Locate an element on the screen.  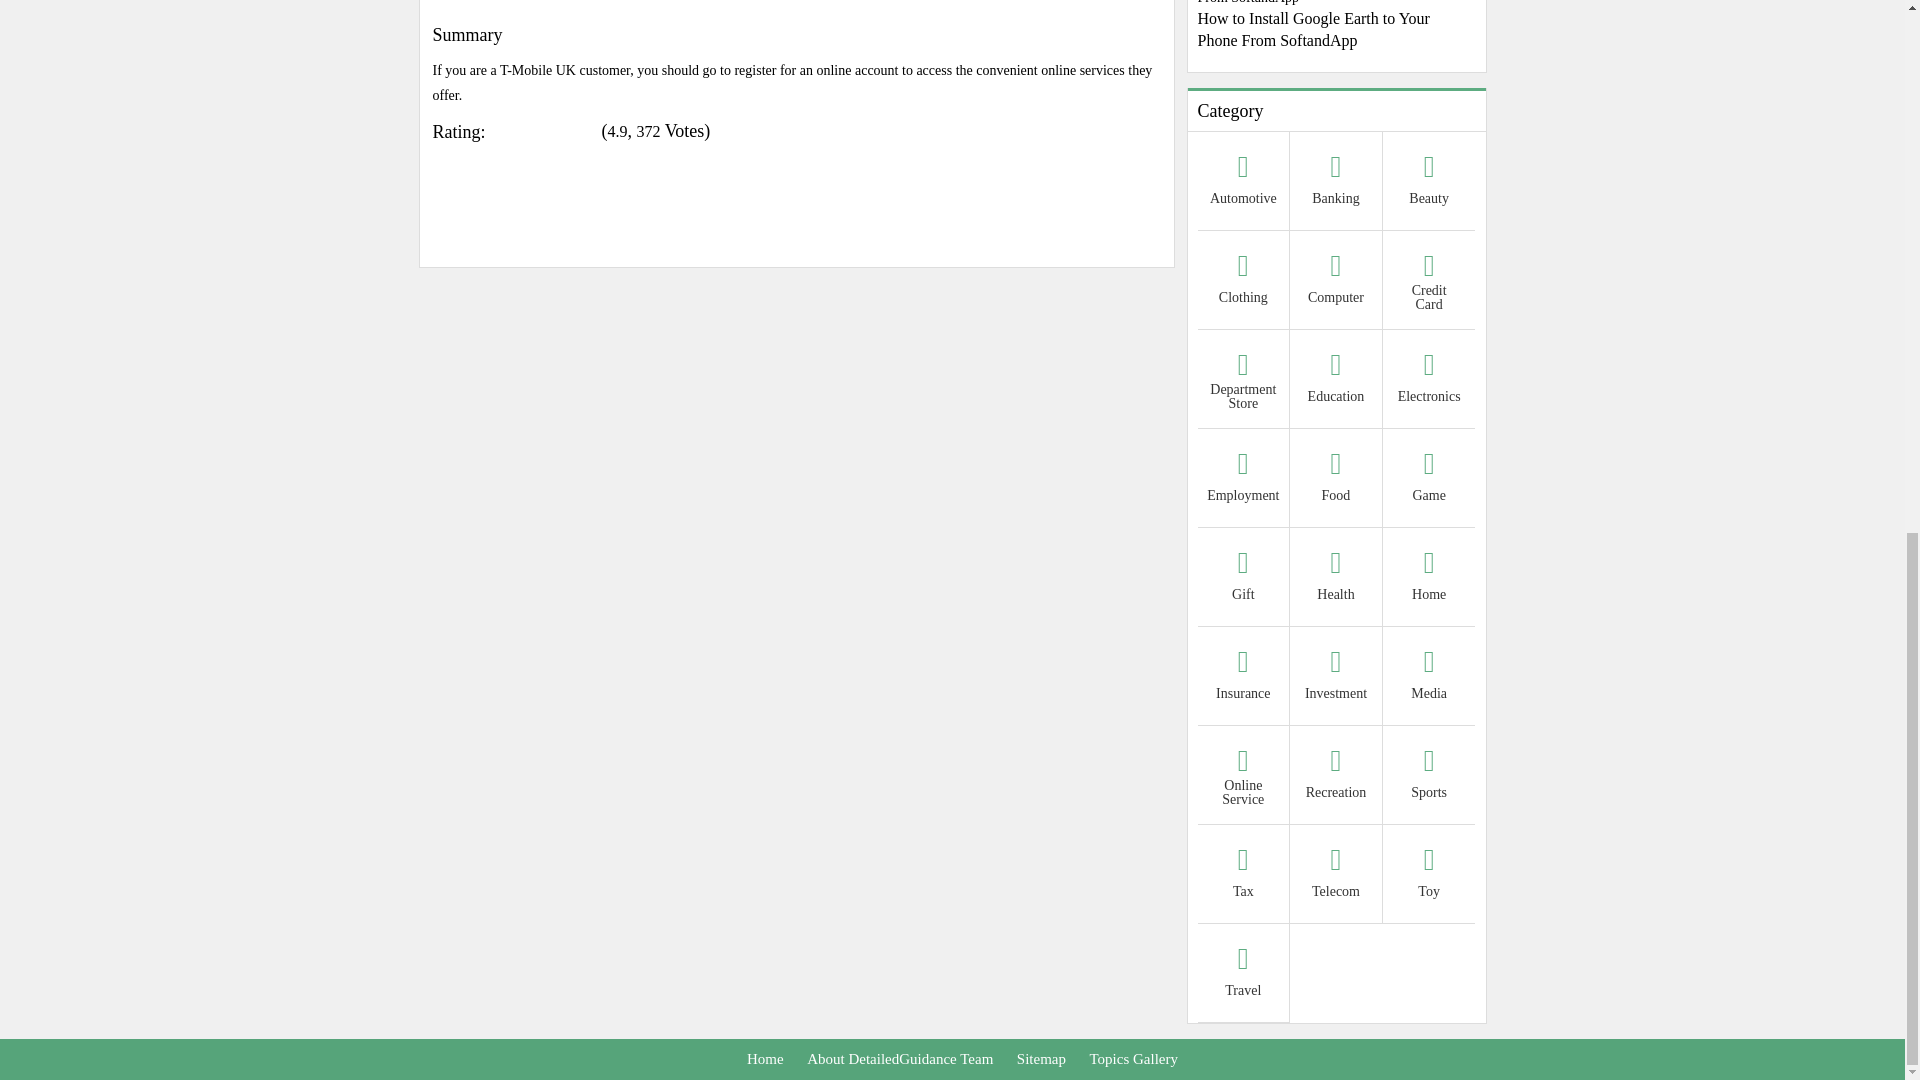
Food is located at coordinates (1336, 480).